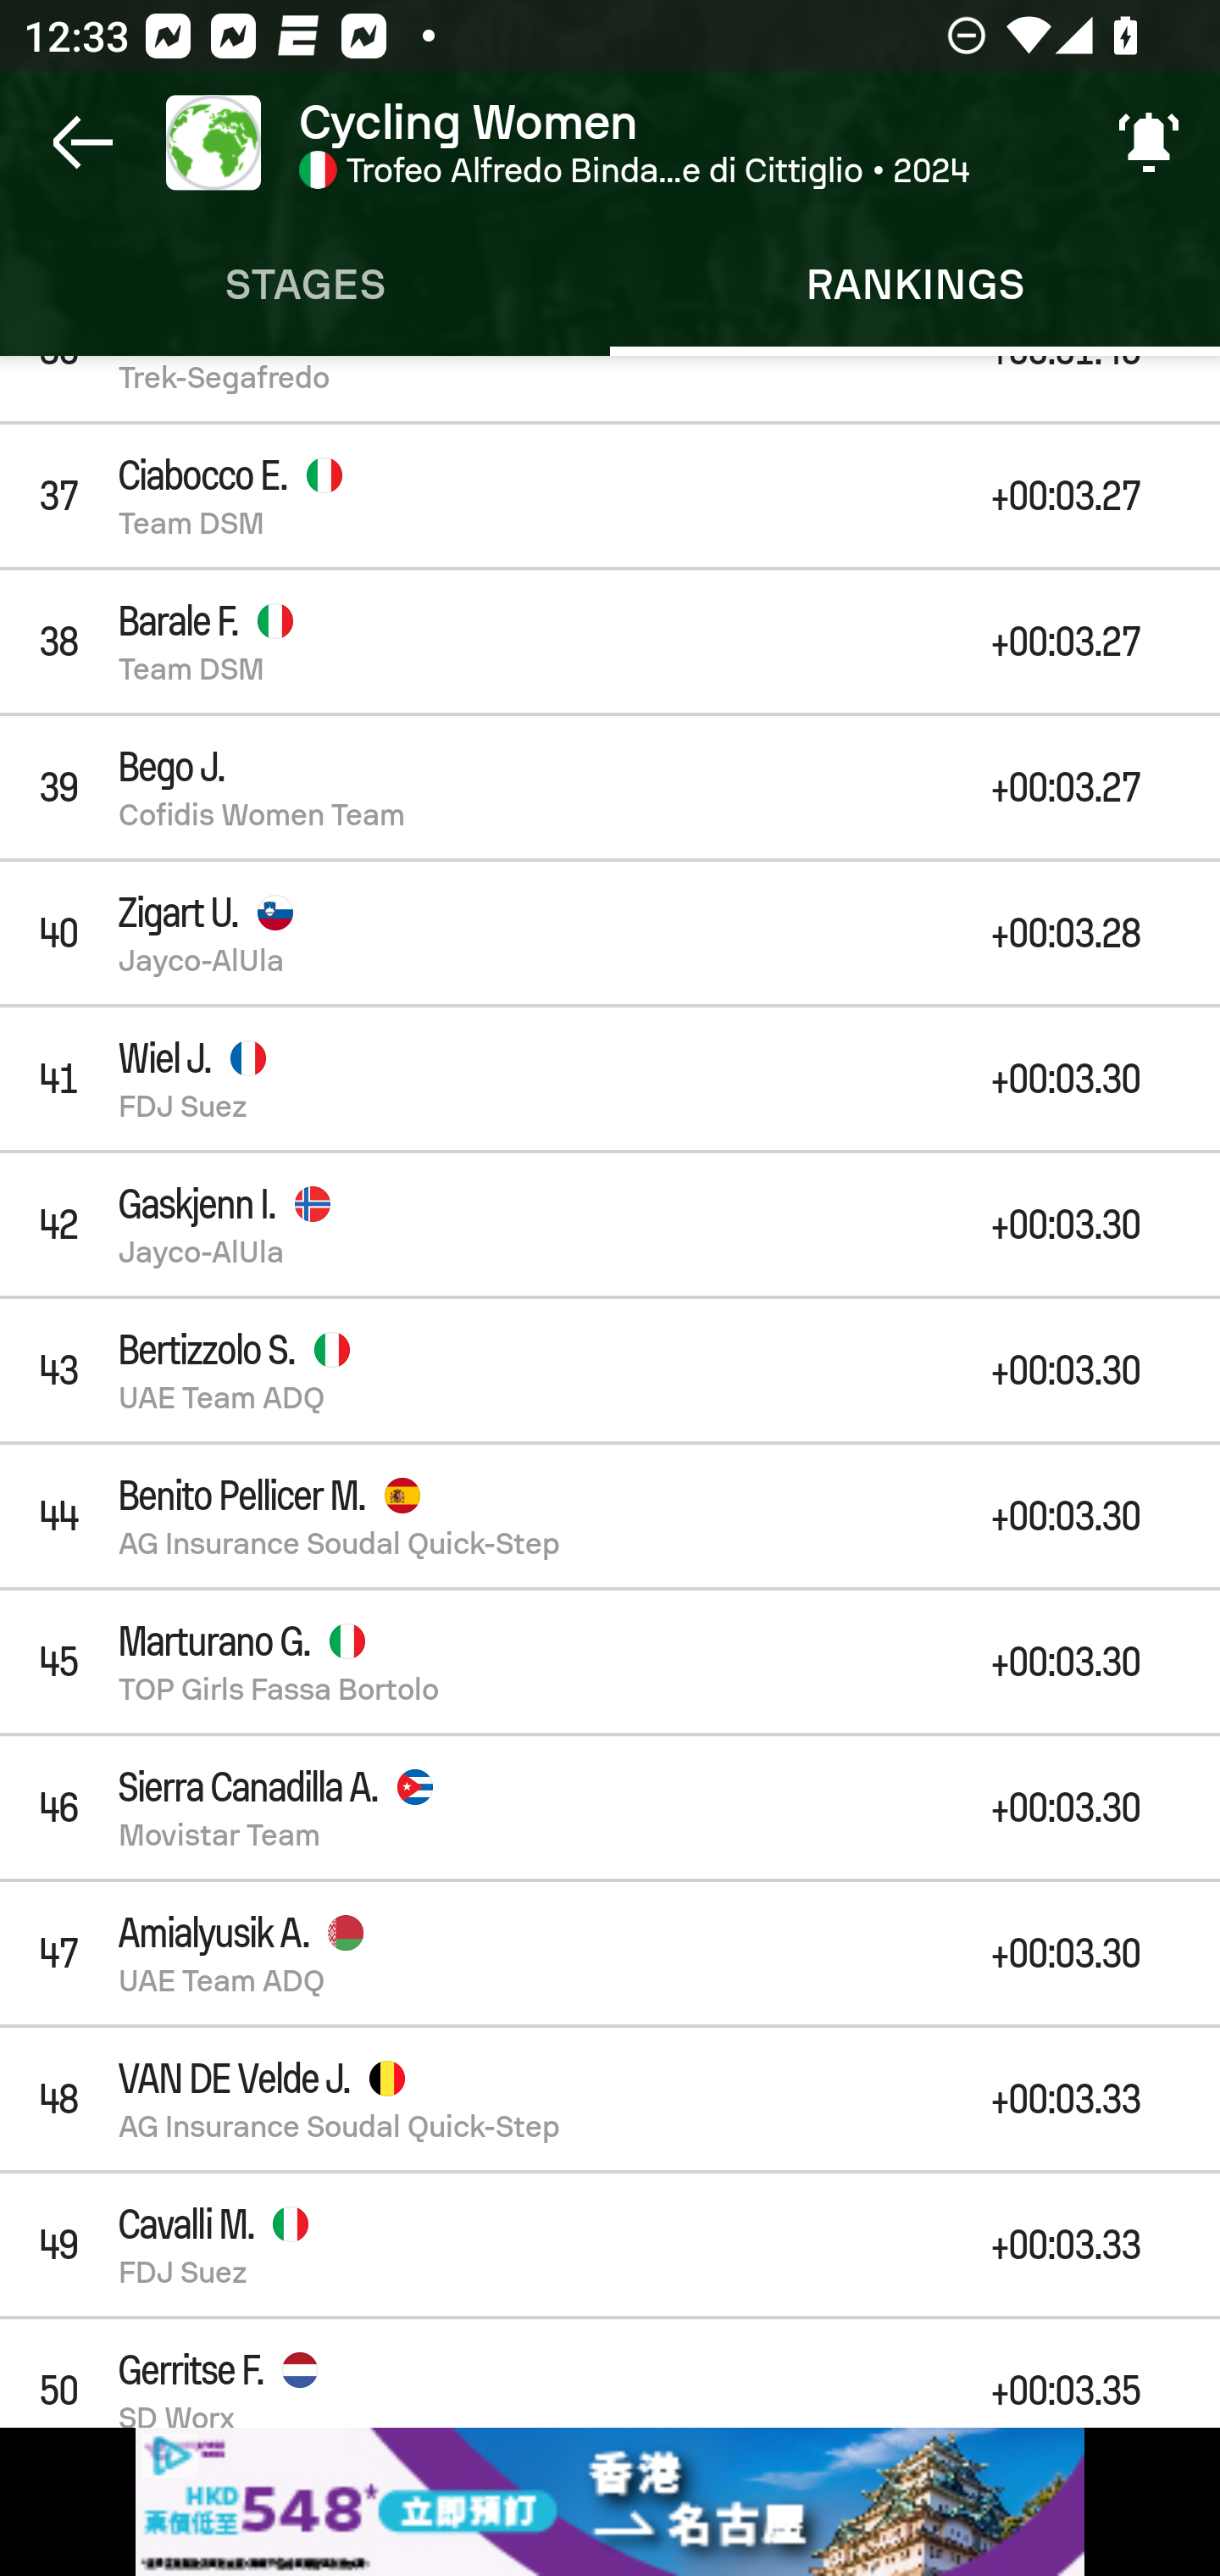 The height and width of the screenshot is (2576, 1220). What do you see at coordinates (305, 285) in the screenshot?
I see `Stages STAGES` at bounding box center [305, 285].